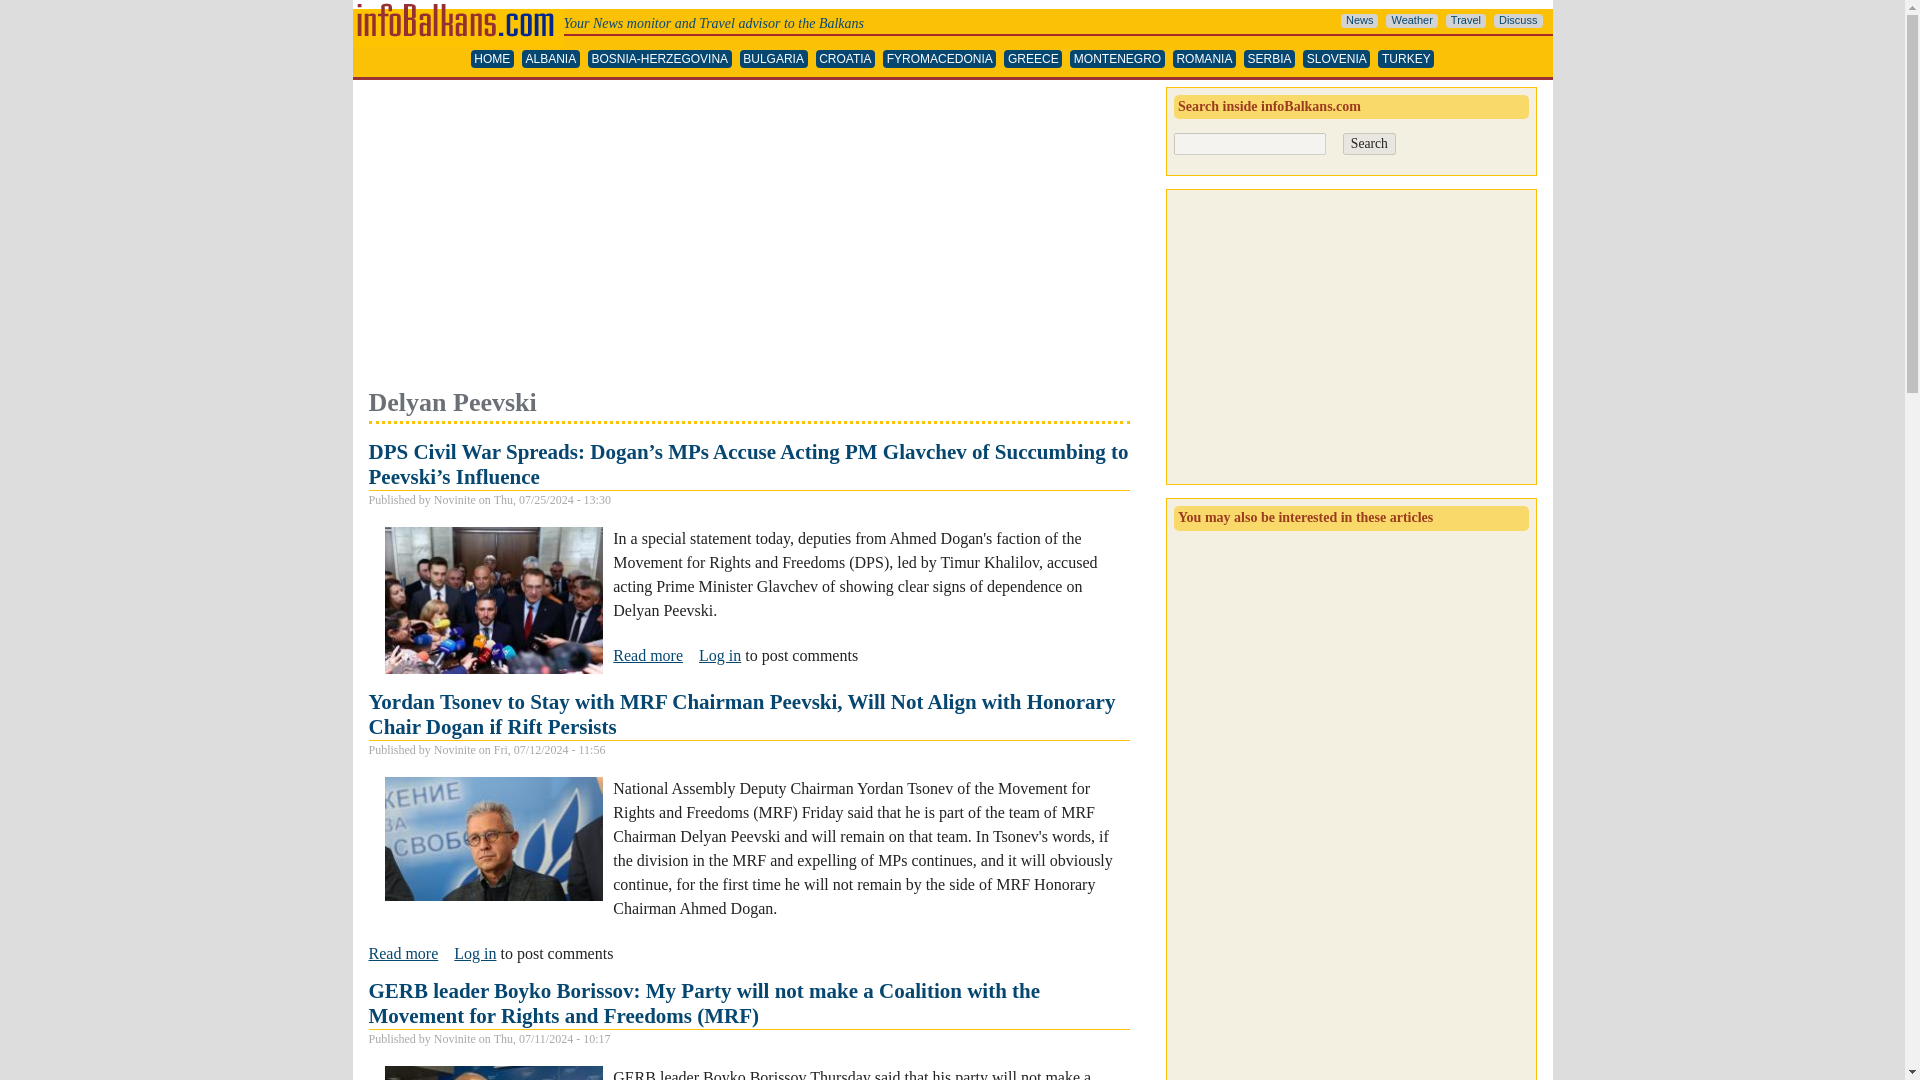  What do you see at coordinates (1336, 59) in the screenshot?
I see `SLOVENIA` at bounding box center [1336, 59].